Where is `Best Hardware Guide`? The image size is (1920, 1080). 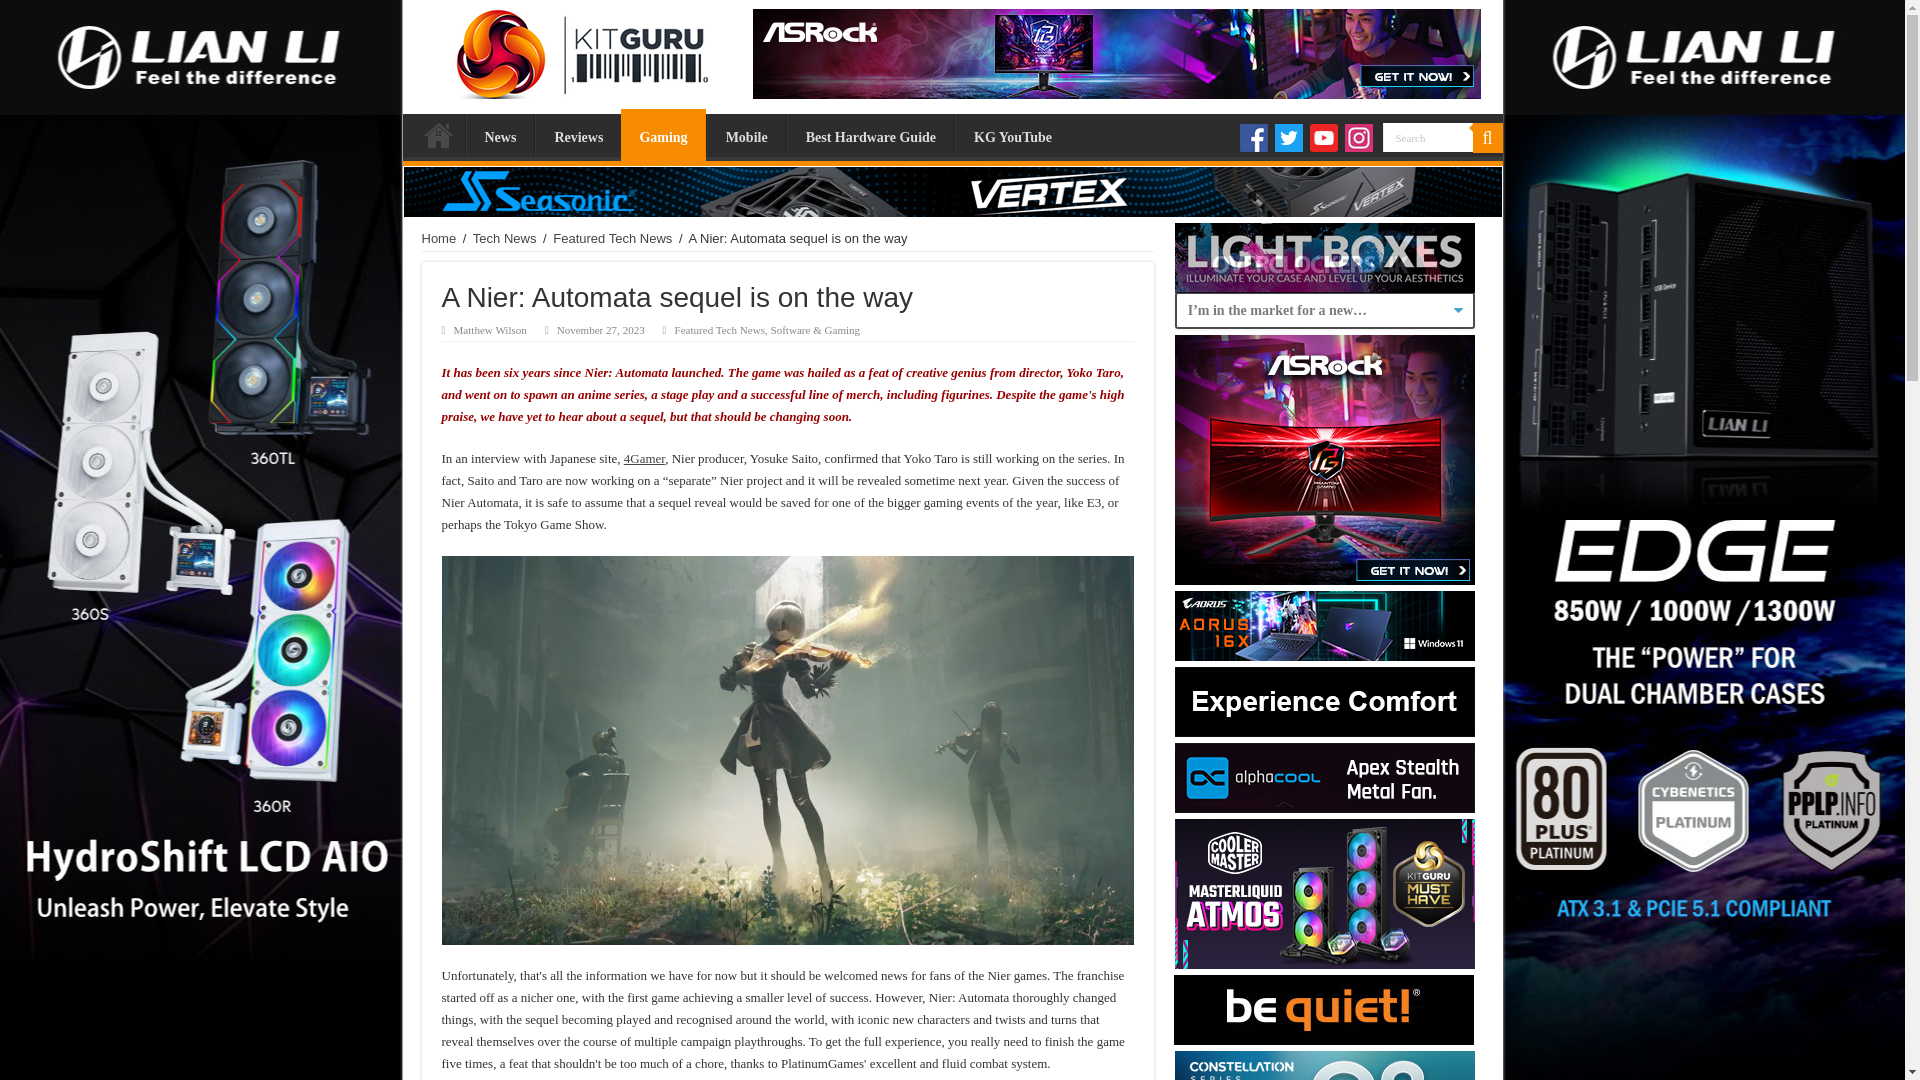
Best Hardware Guide is located at coordinates (870, 134).